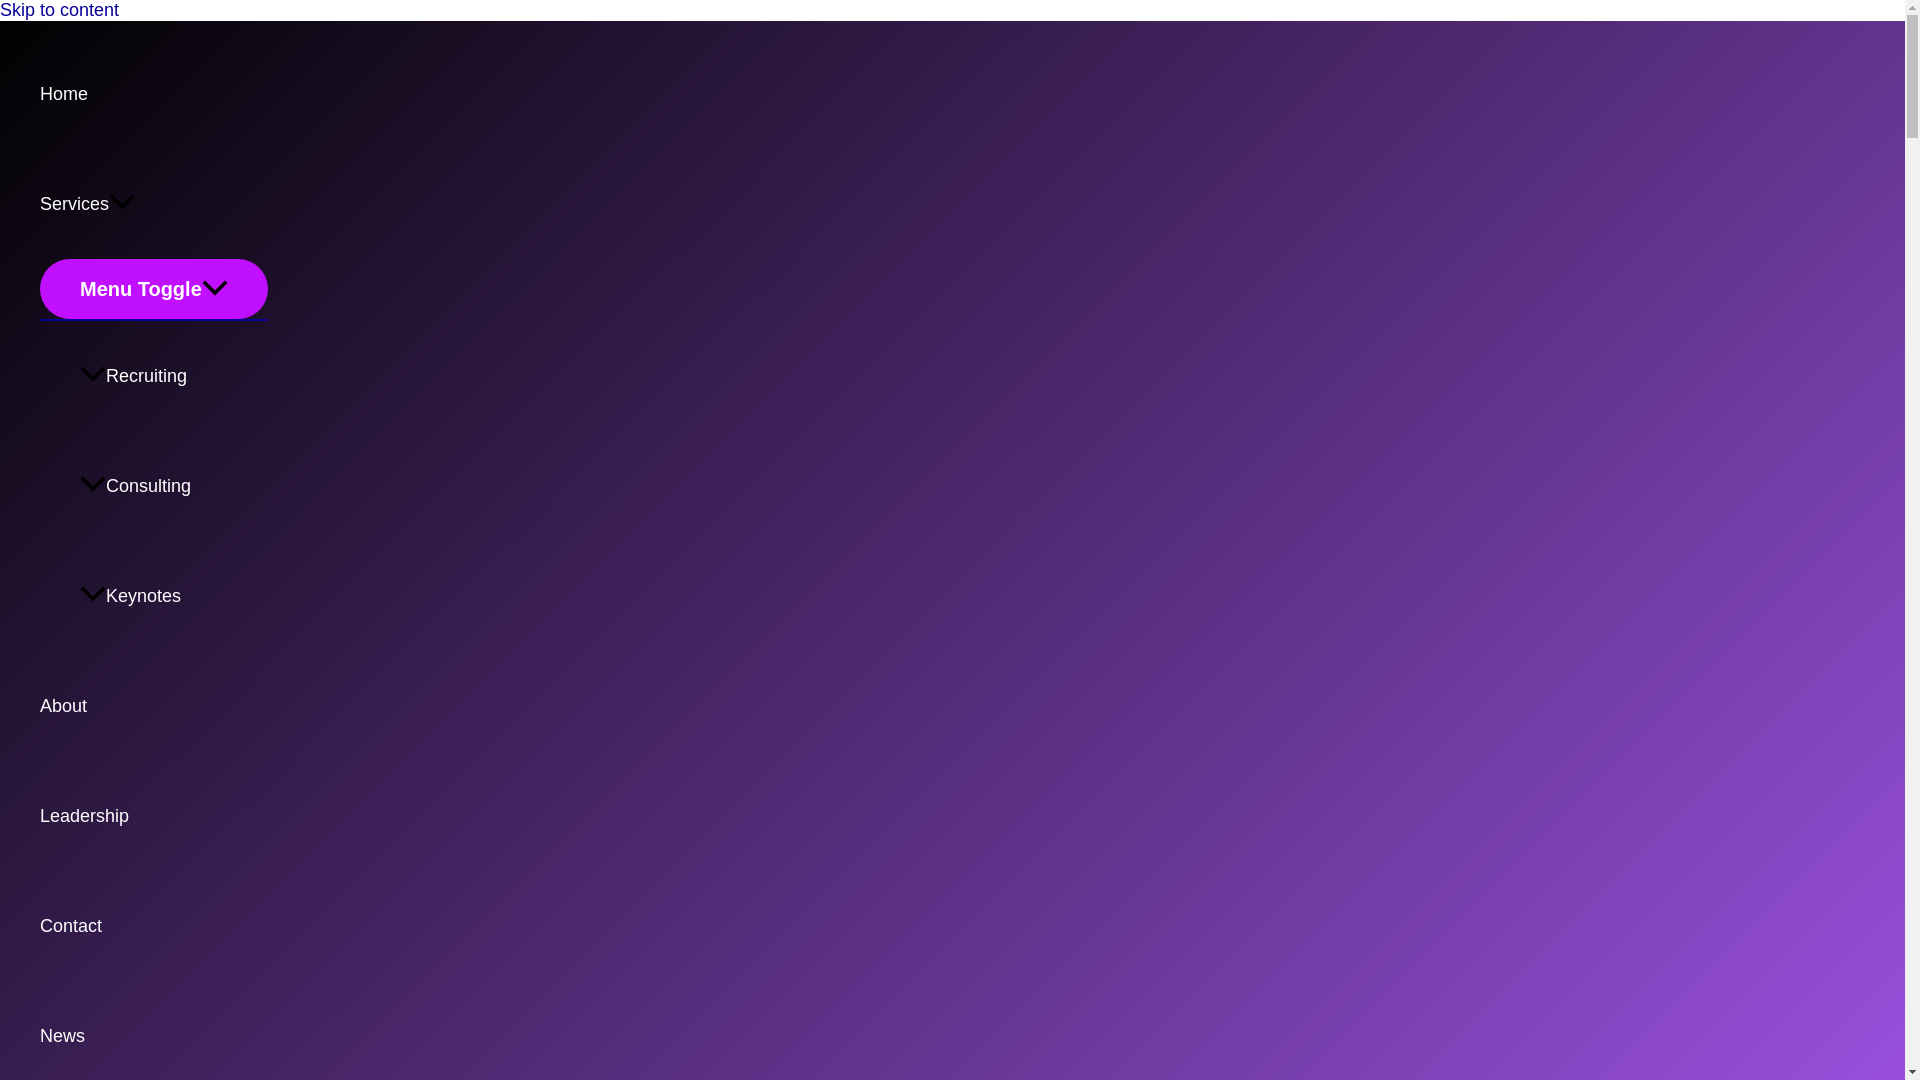  Describe the element at coordinates (154, 94) in the screenshot. I see `Home` at that location.